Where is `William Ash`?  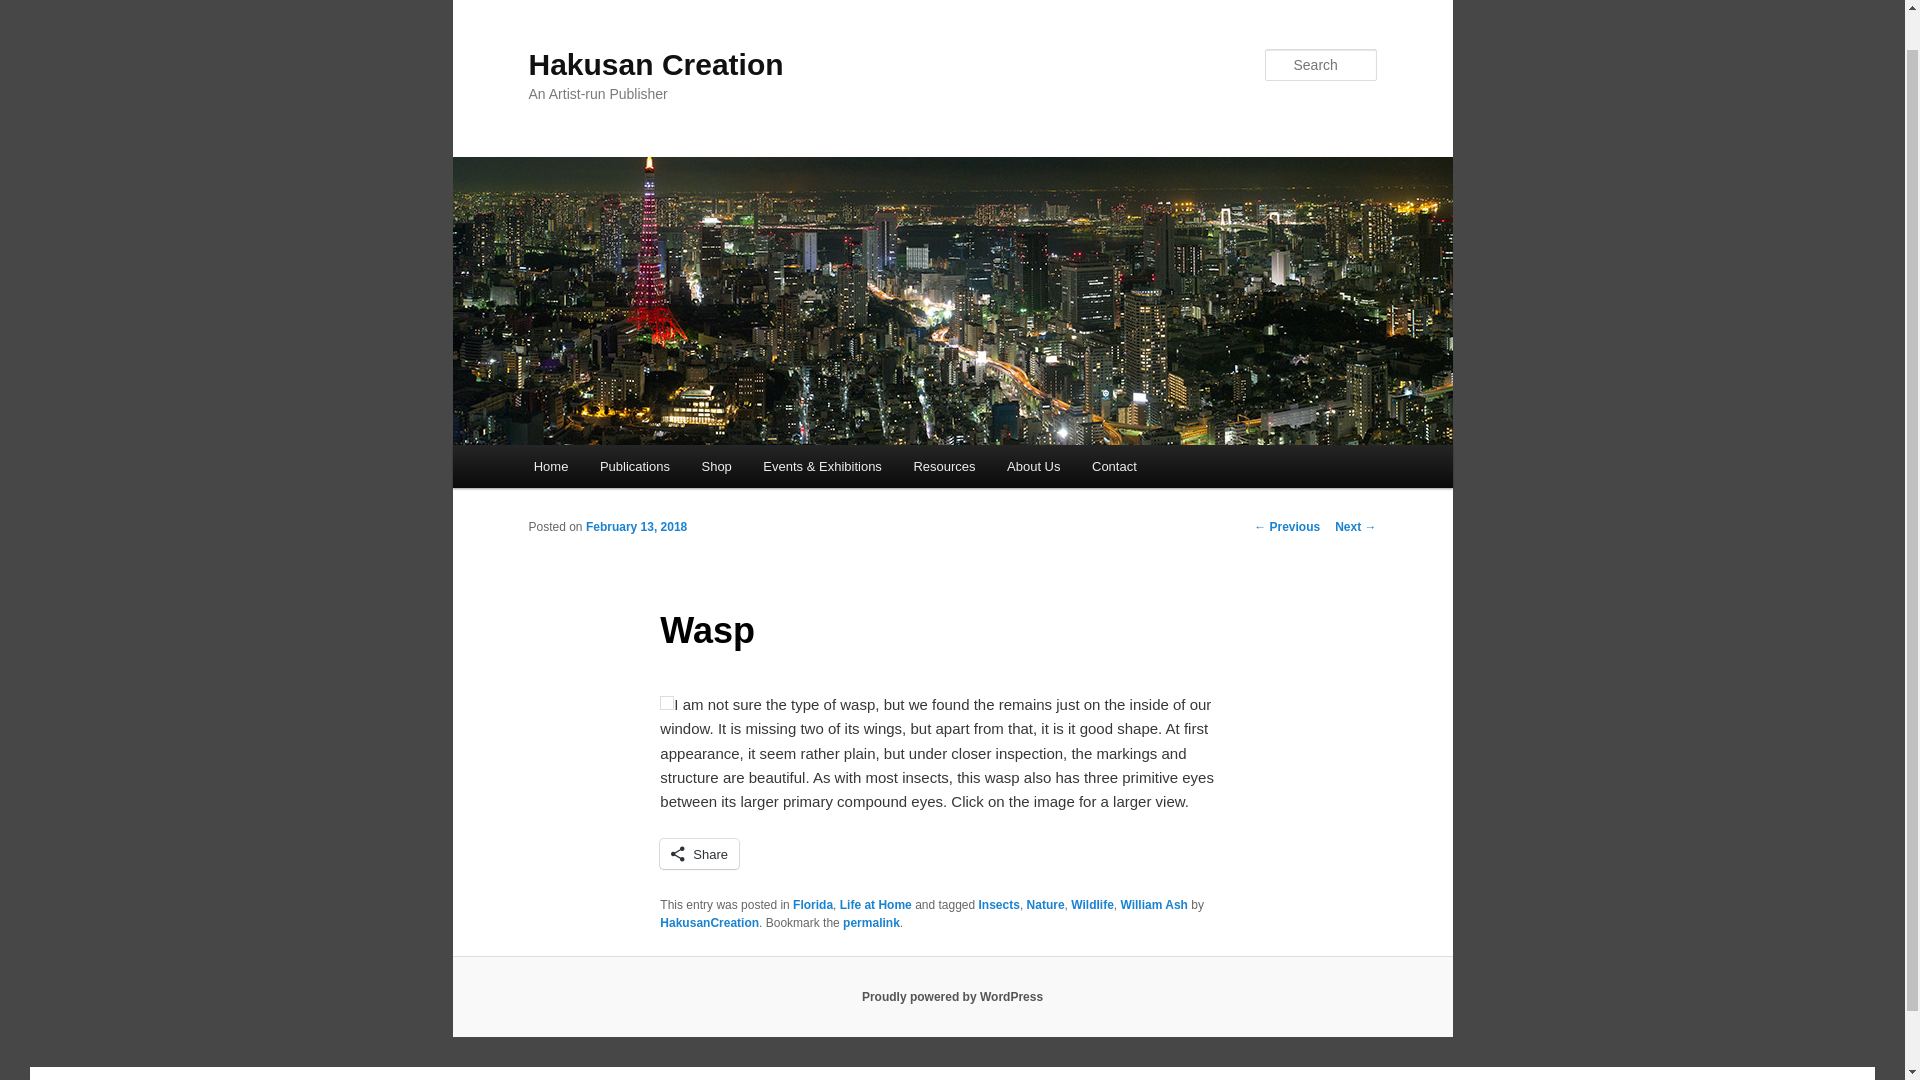 William Ash is located at coordinates (1152, 904).